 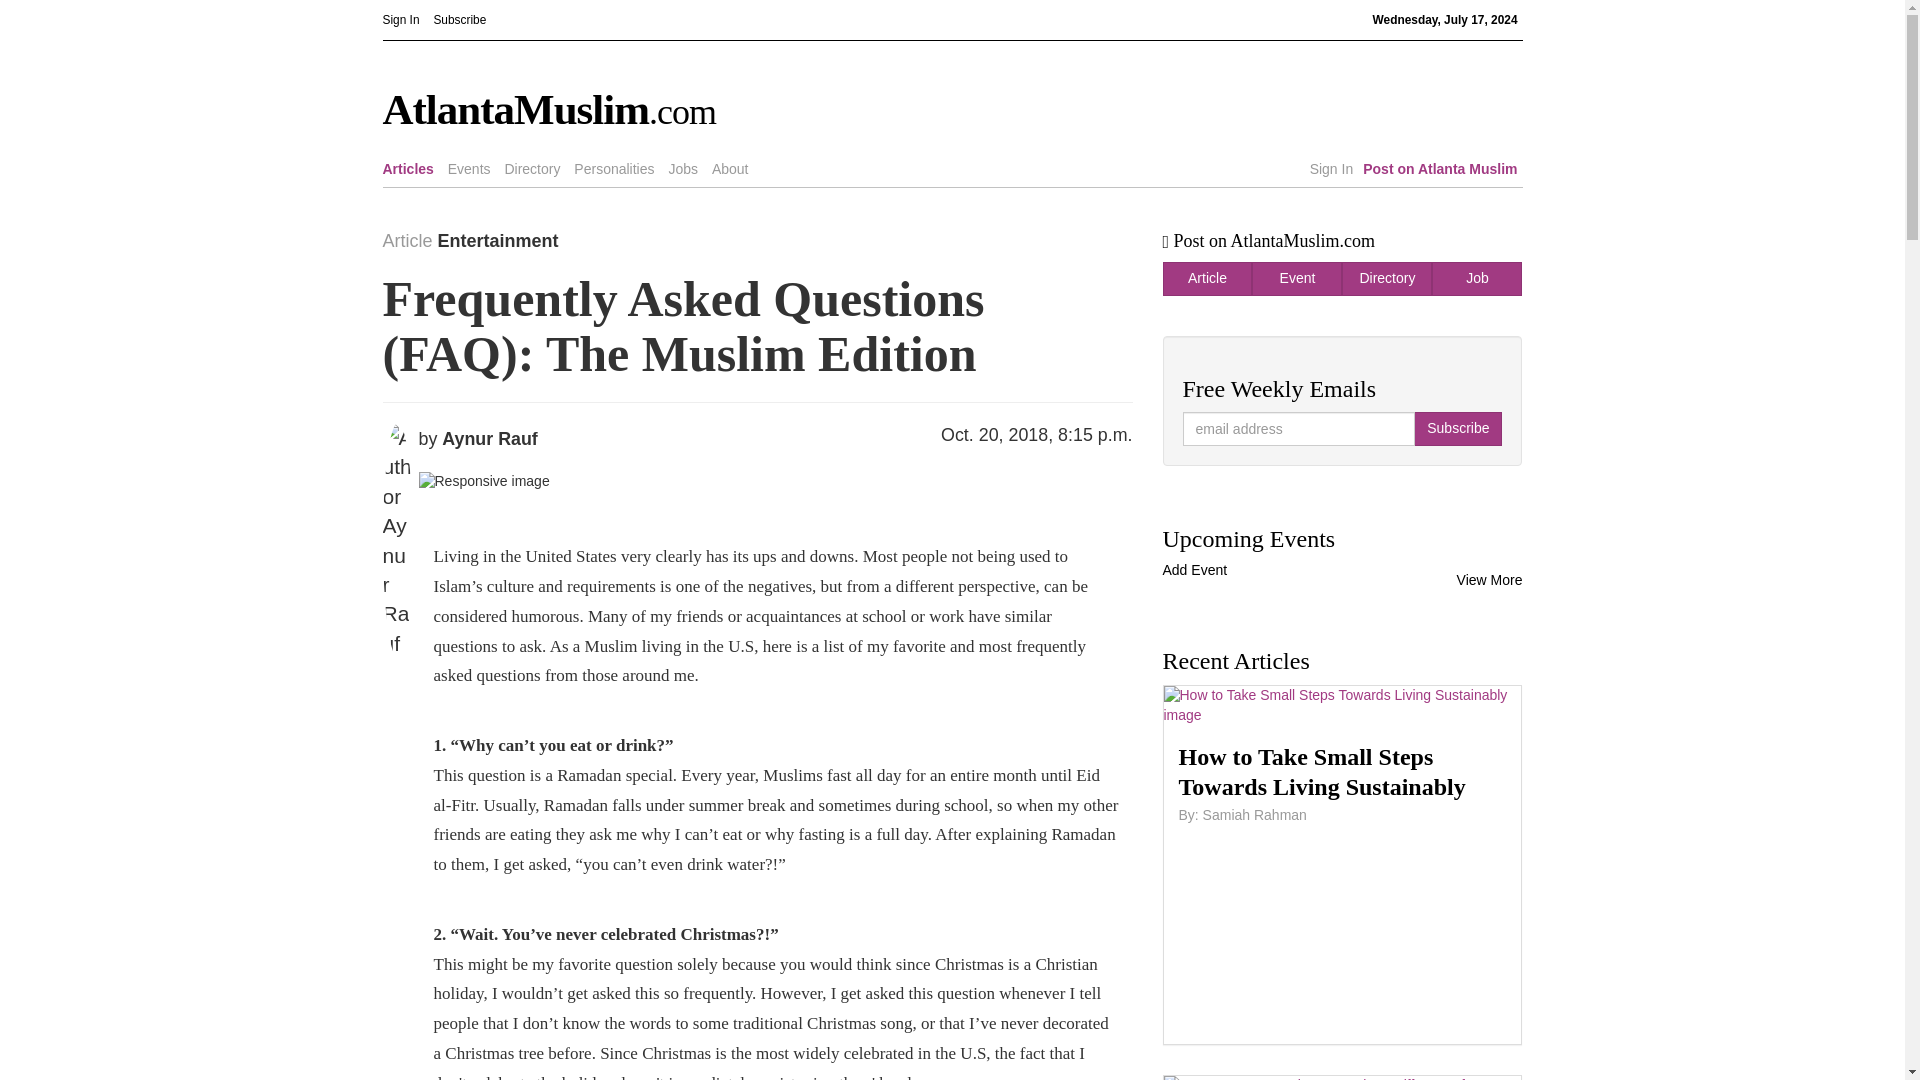 What do you see at coordinates (806, 109) in the screenshot?
I see `AtlantaMuslim.com` at bounding box center [806, 109].